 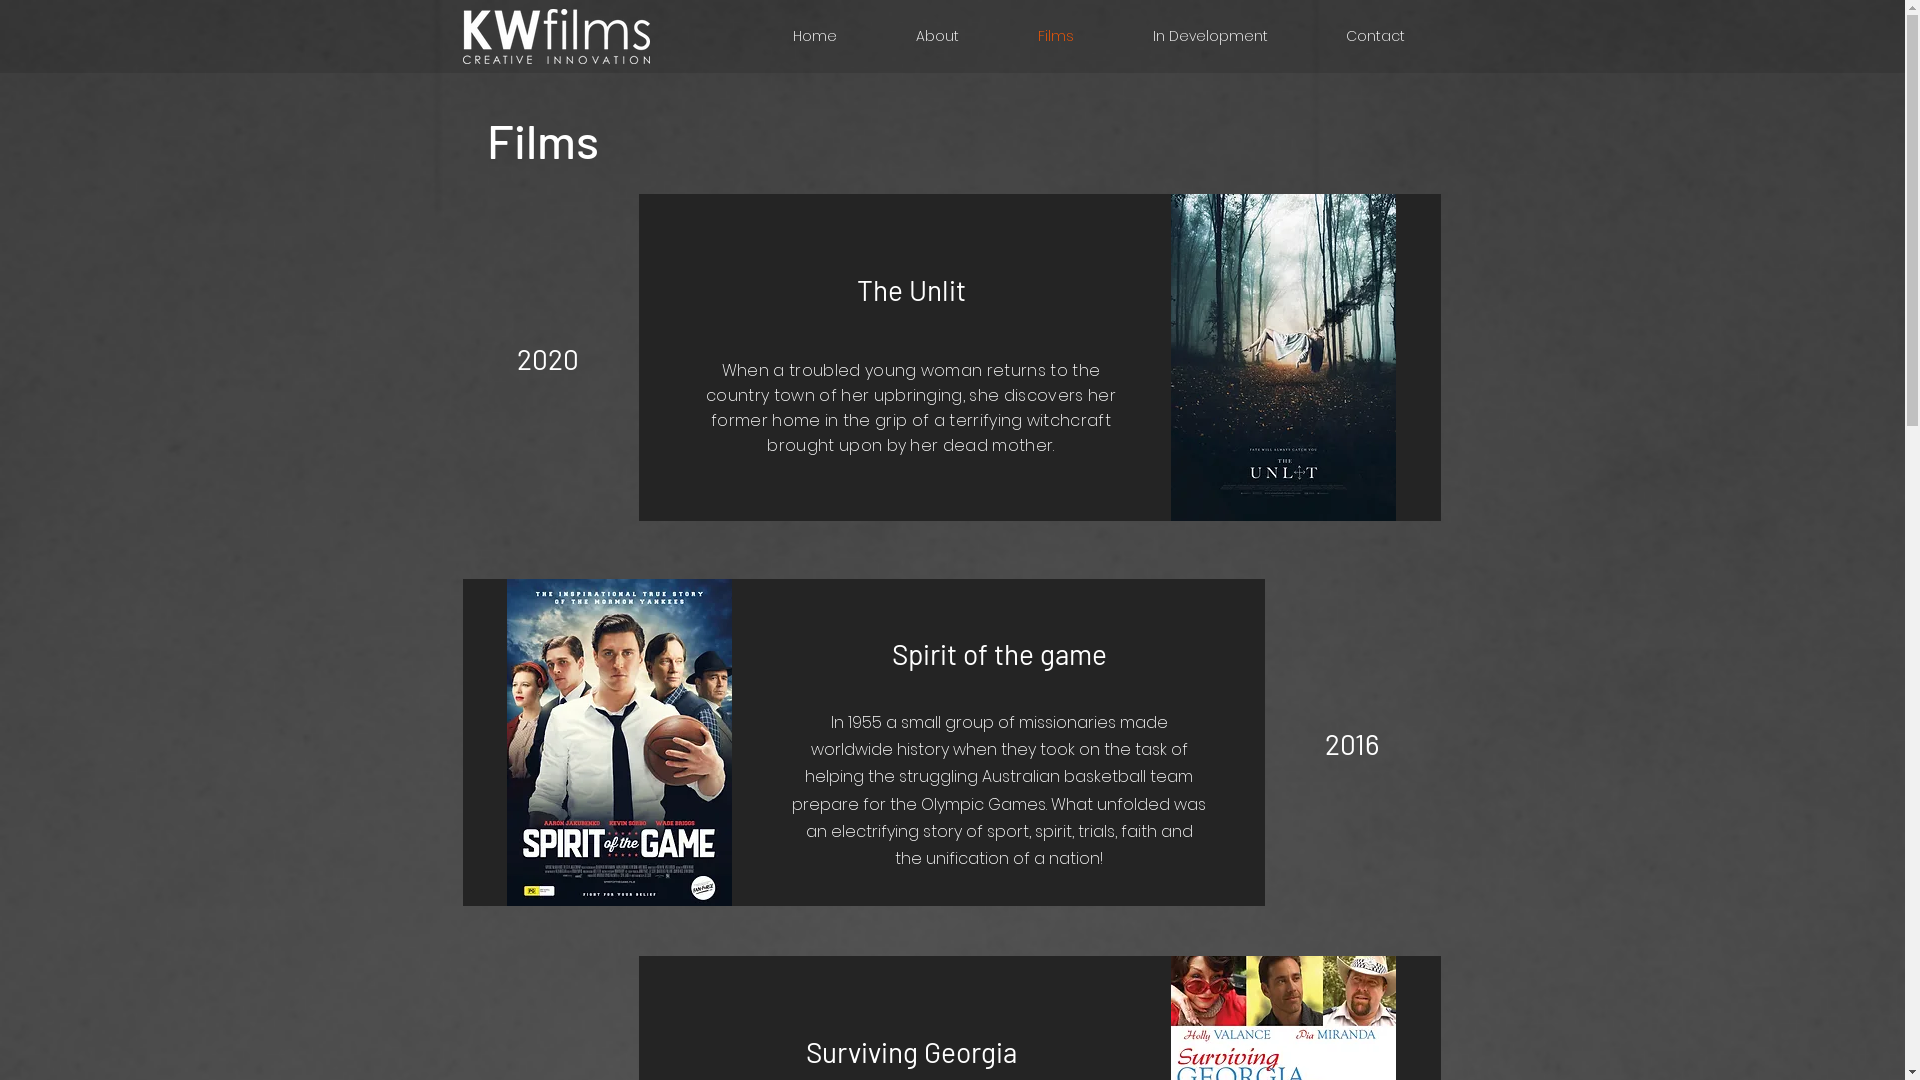 I want to click on About, so click(x=937, y=36).